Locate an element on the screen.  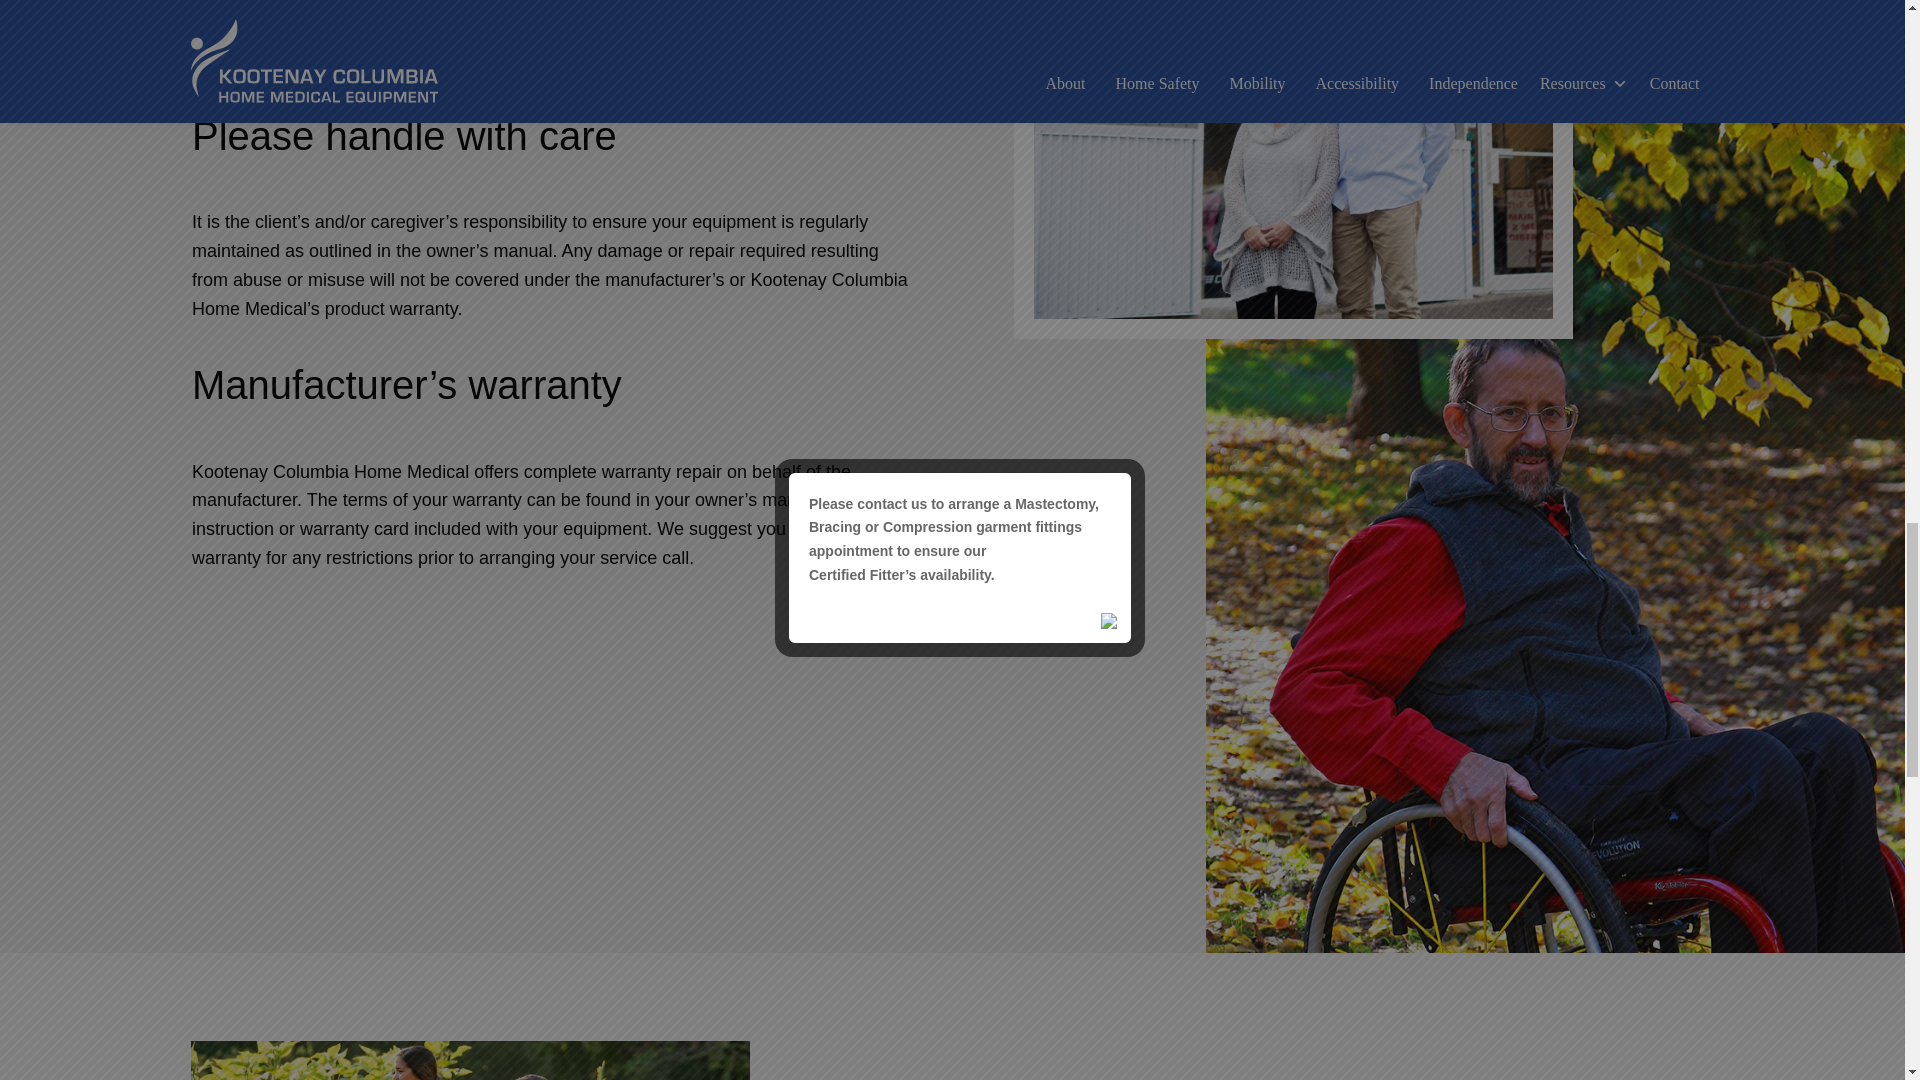
KCHME-089702323 is located at coordinates (1294, 159).